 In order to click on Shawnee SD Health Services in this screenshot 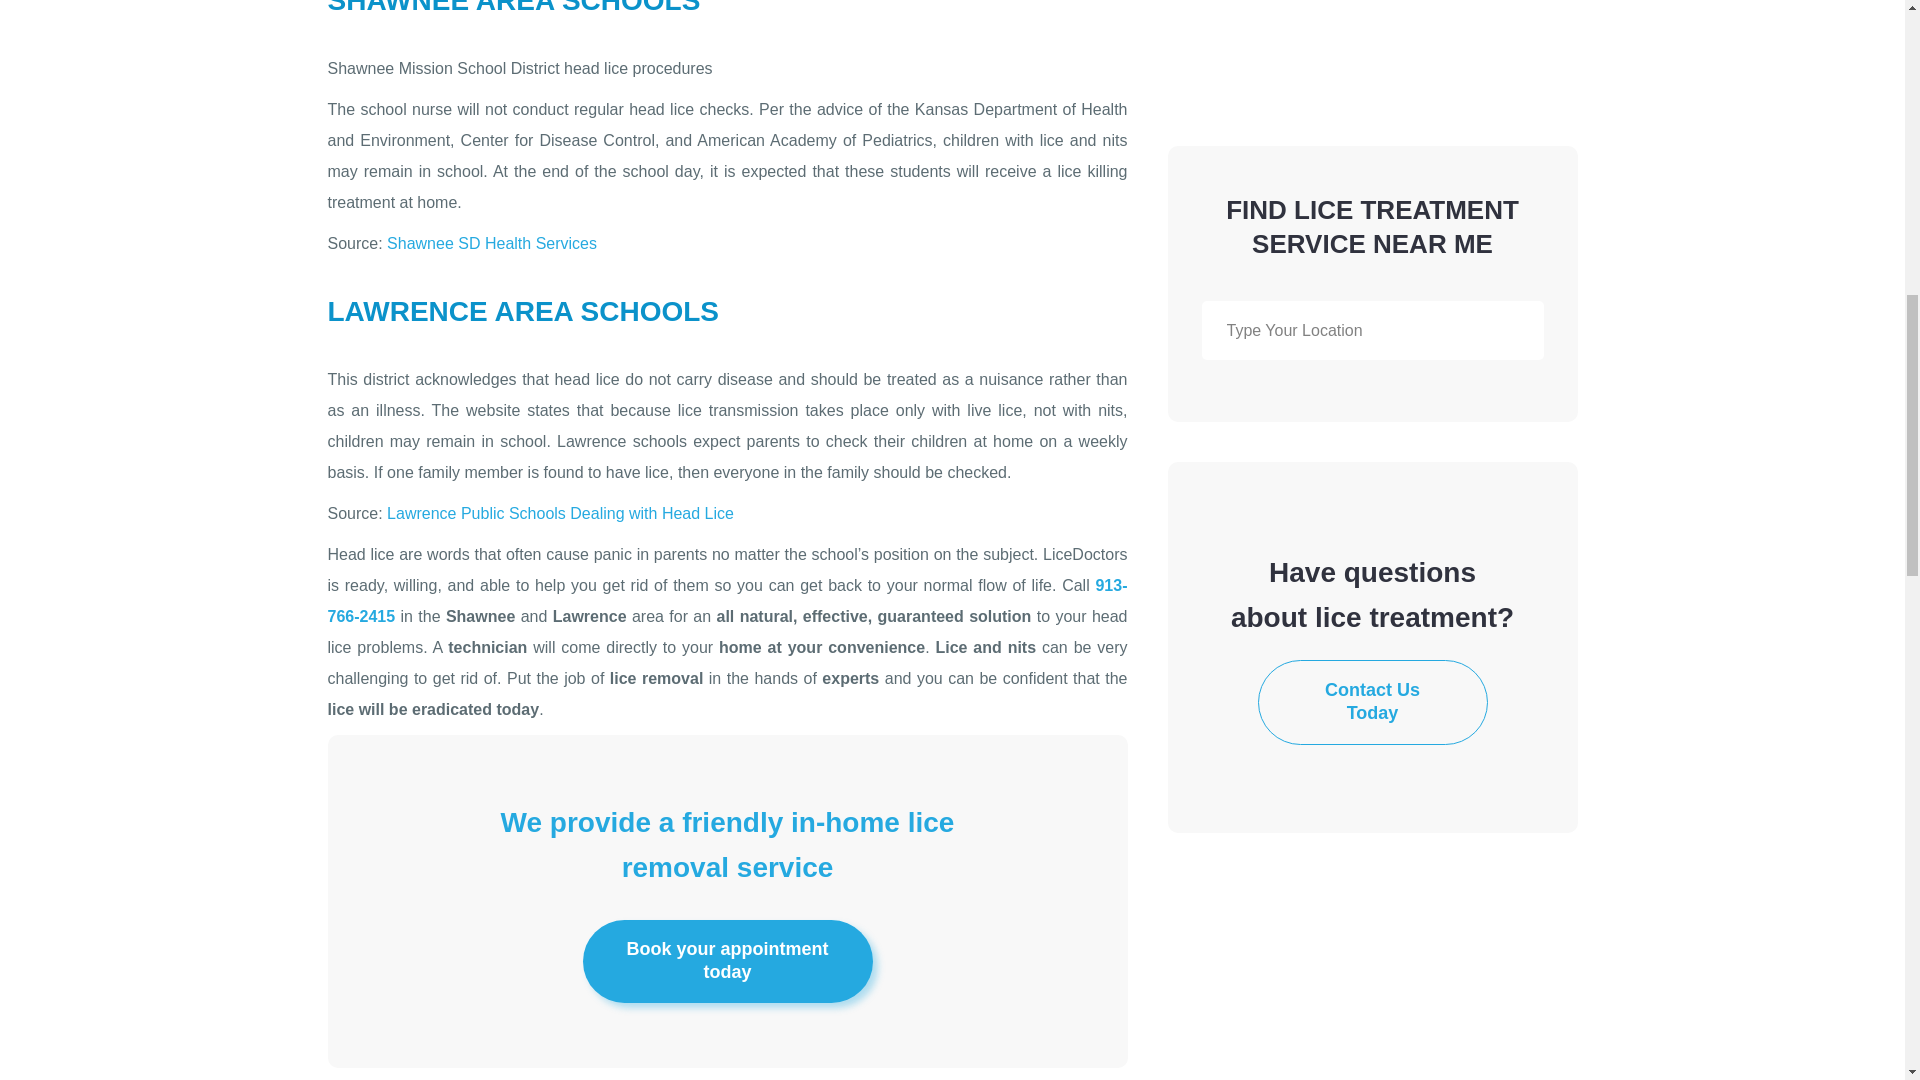, I will do `click(492, 243)`.